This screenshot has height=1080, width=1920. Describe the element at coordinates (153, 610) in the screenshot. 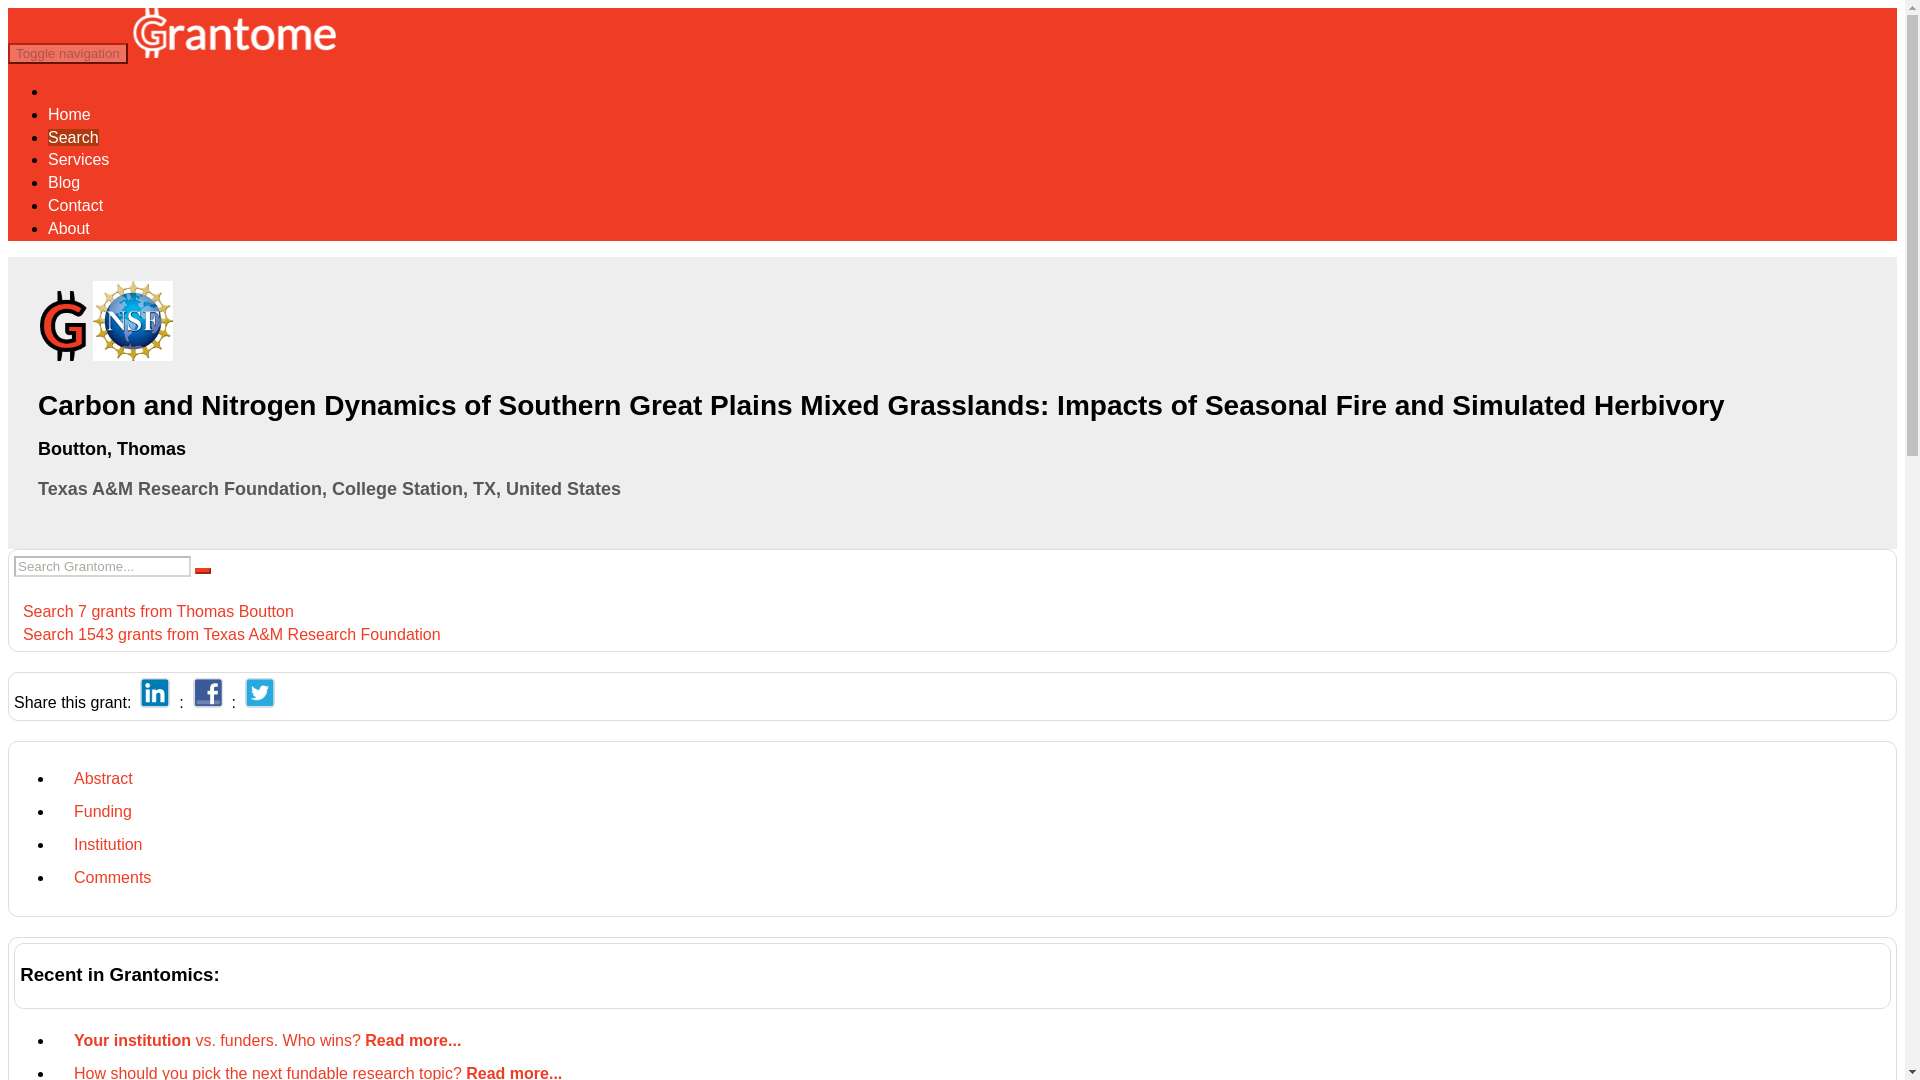

I see `Search Thomas Boutton in Grantome...` at that location.